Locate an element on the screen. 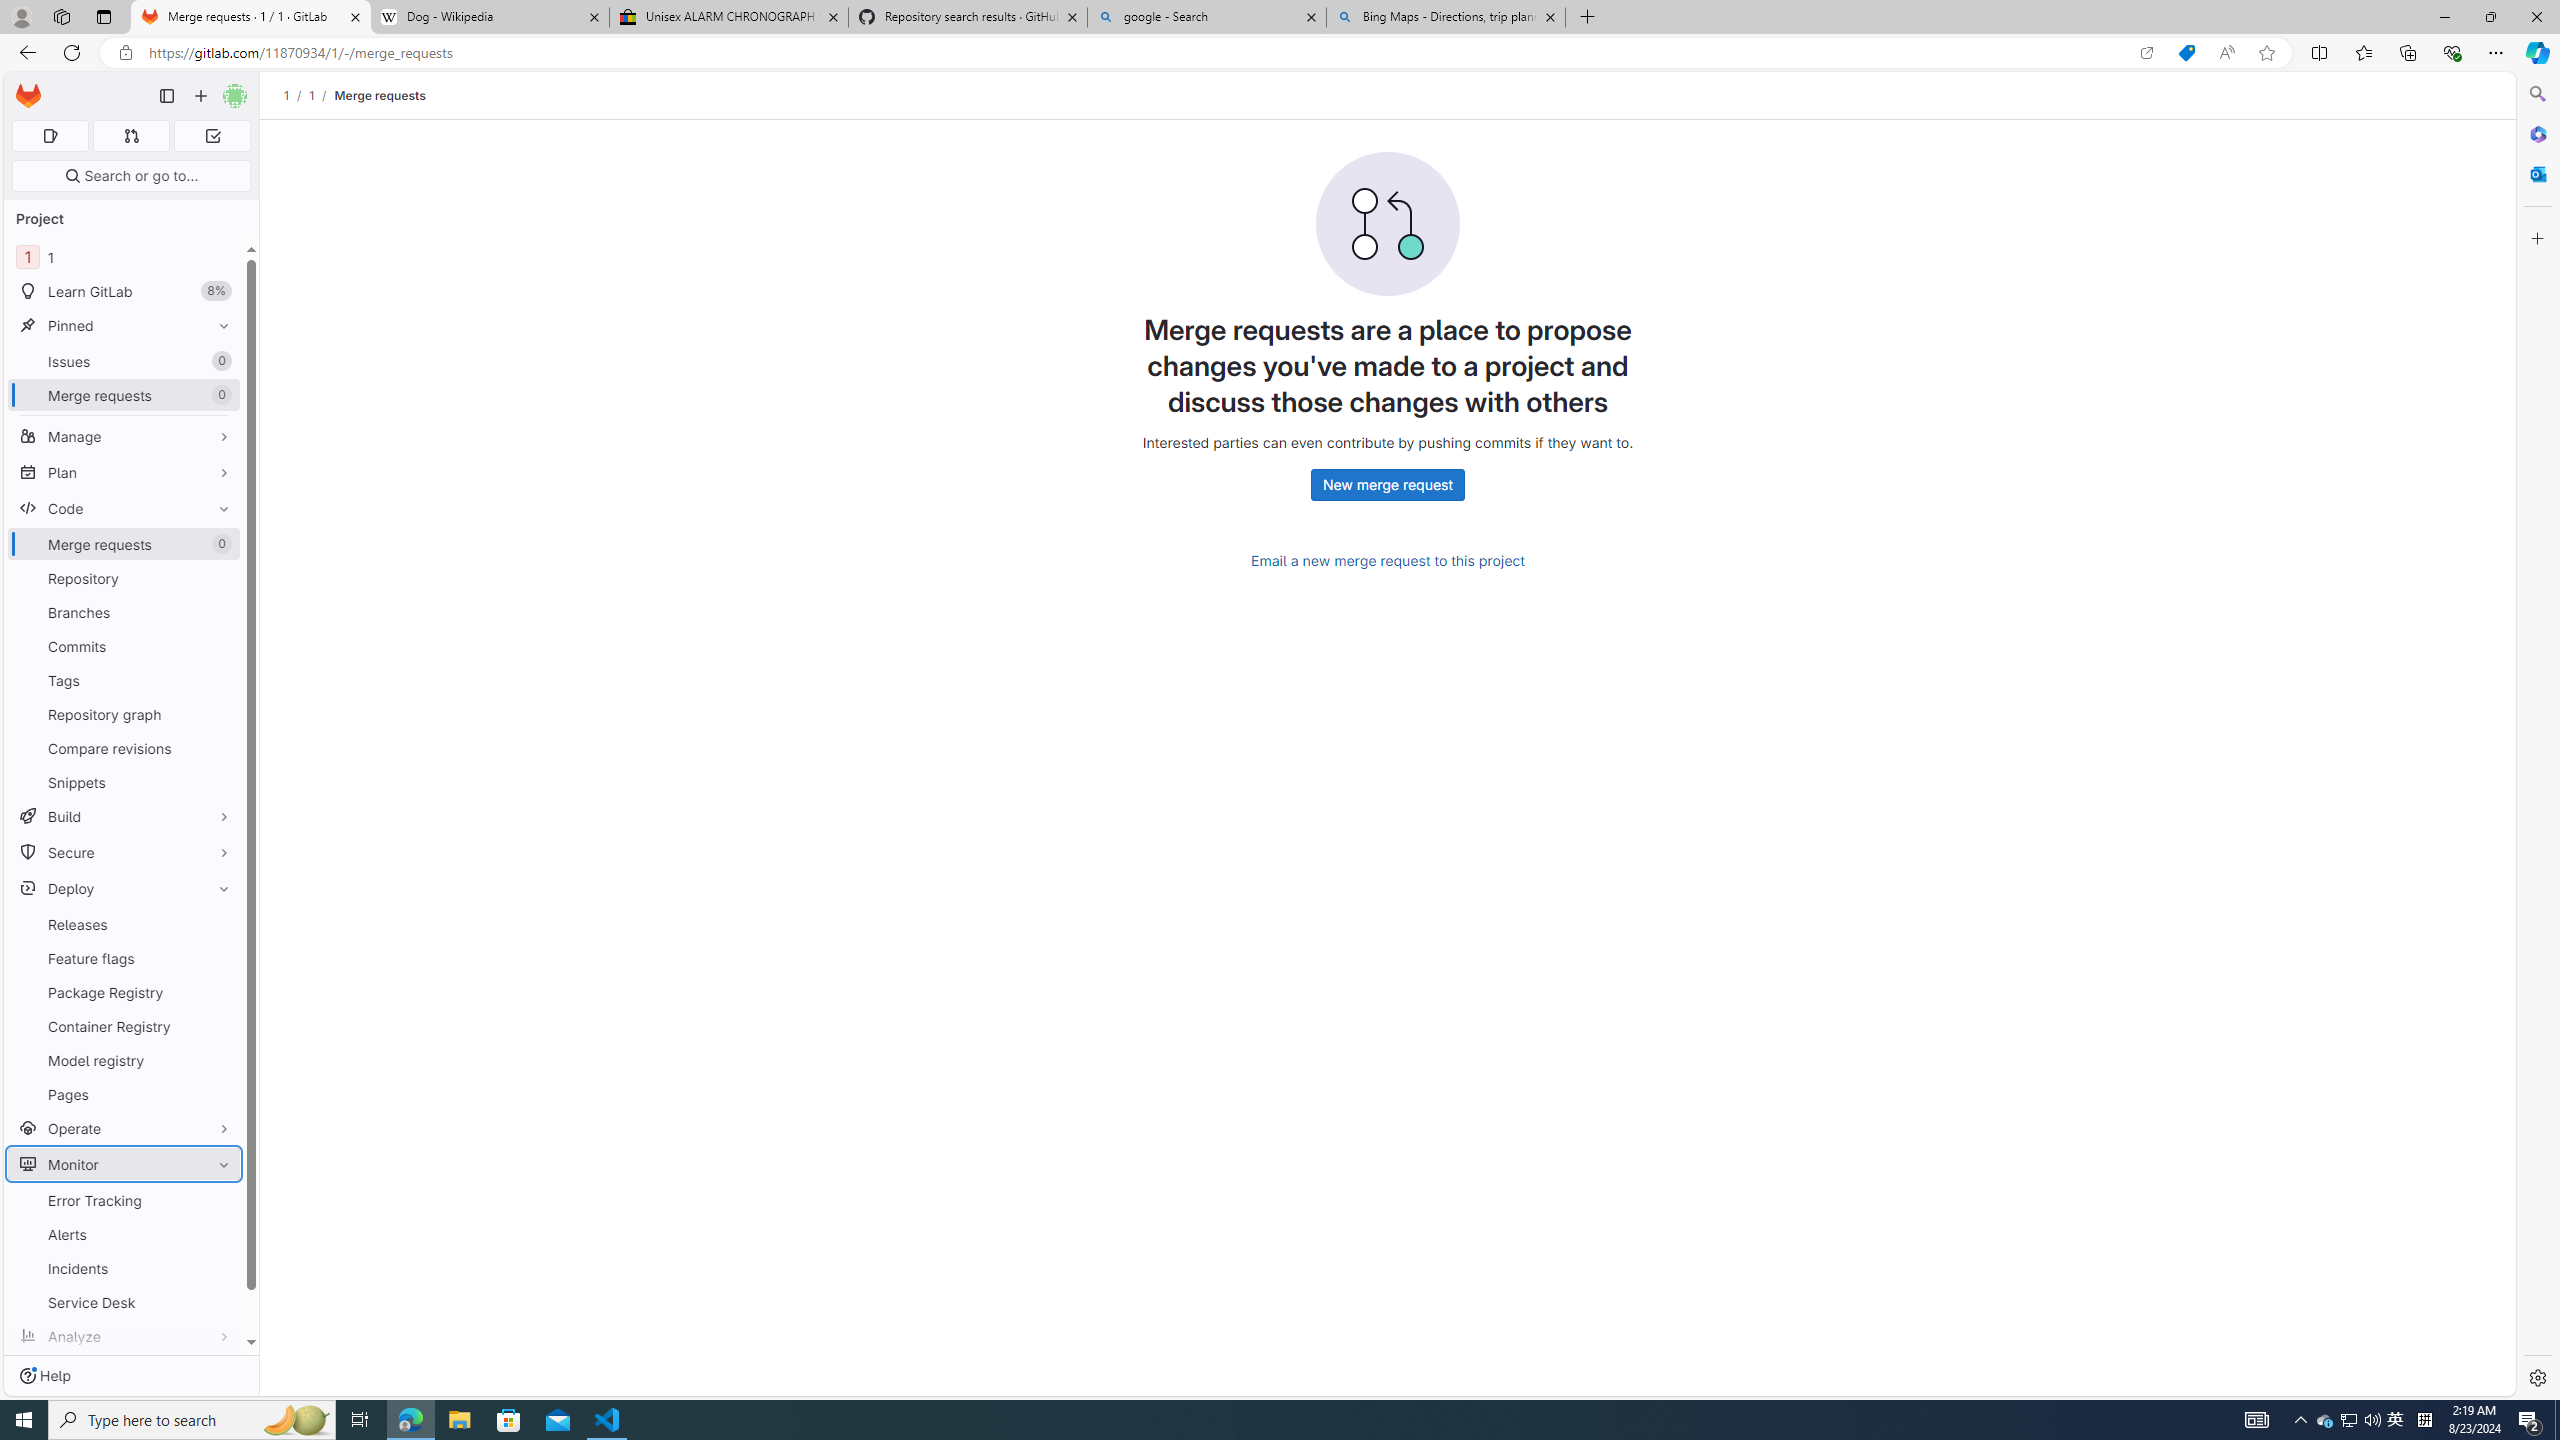  Releases is located at coordinates (124, 924).